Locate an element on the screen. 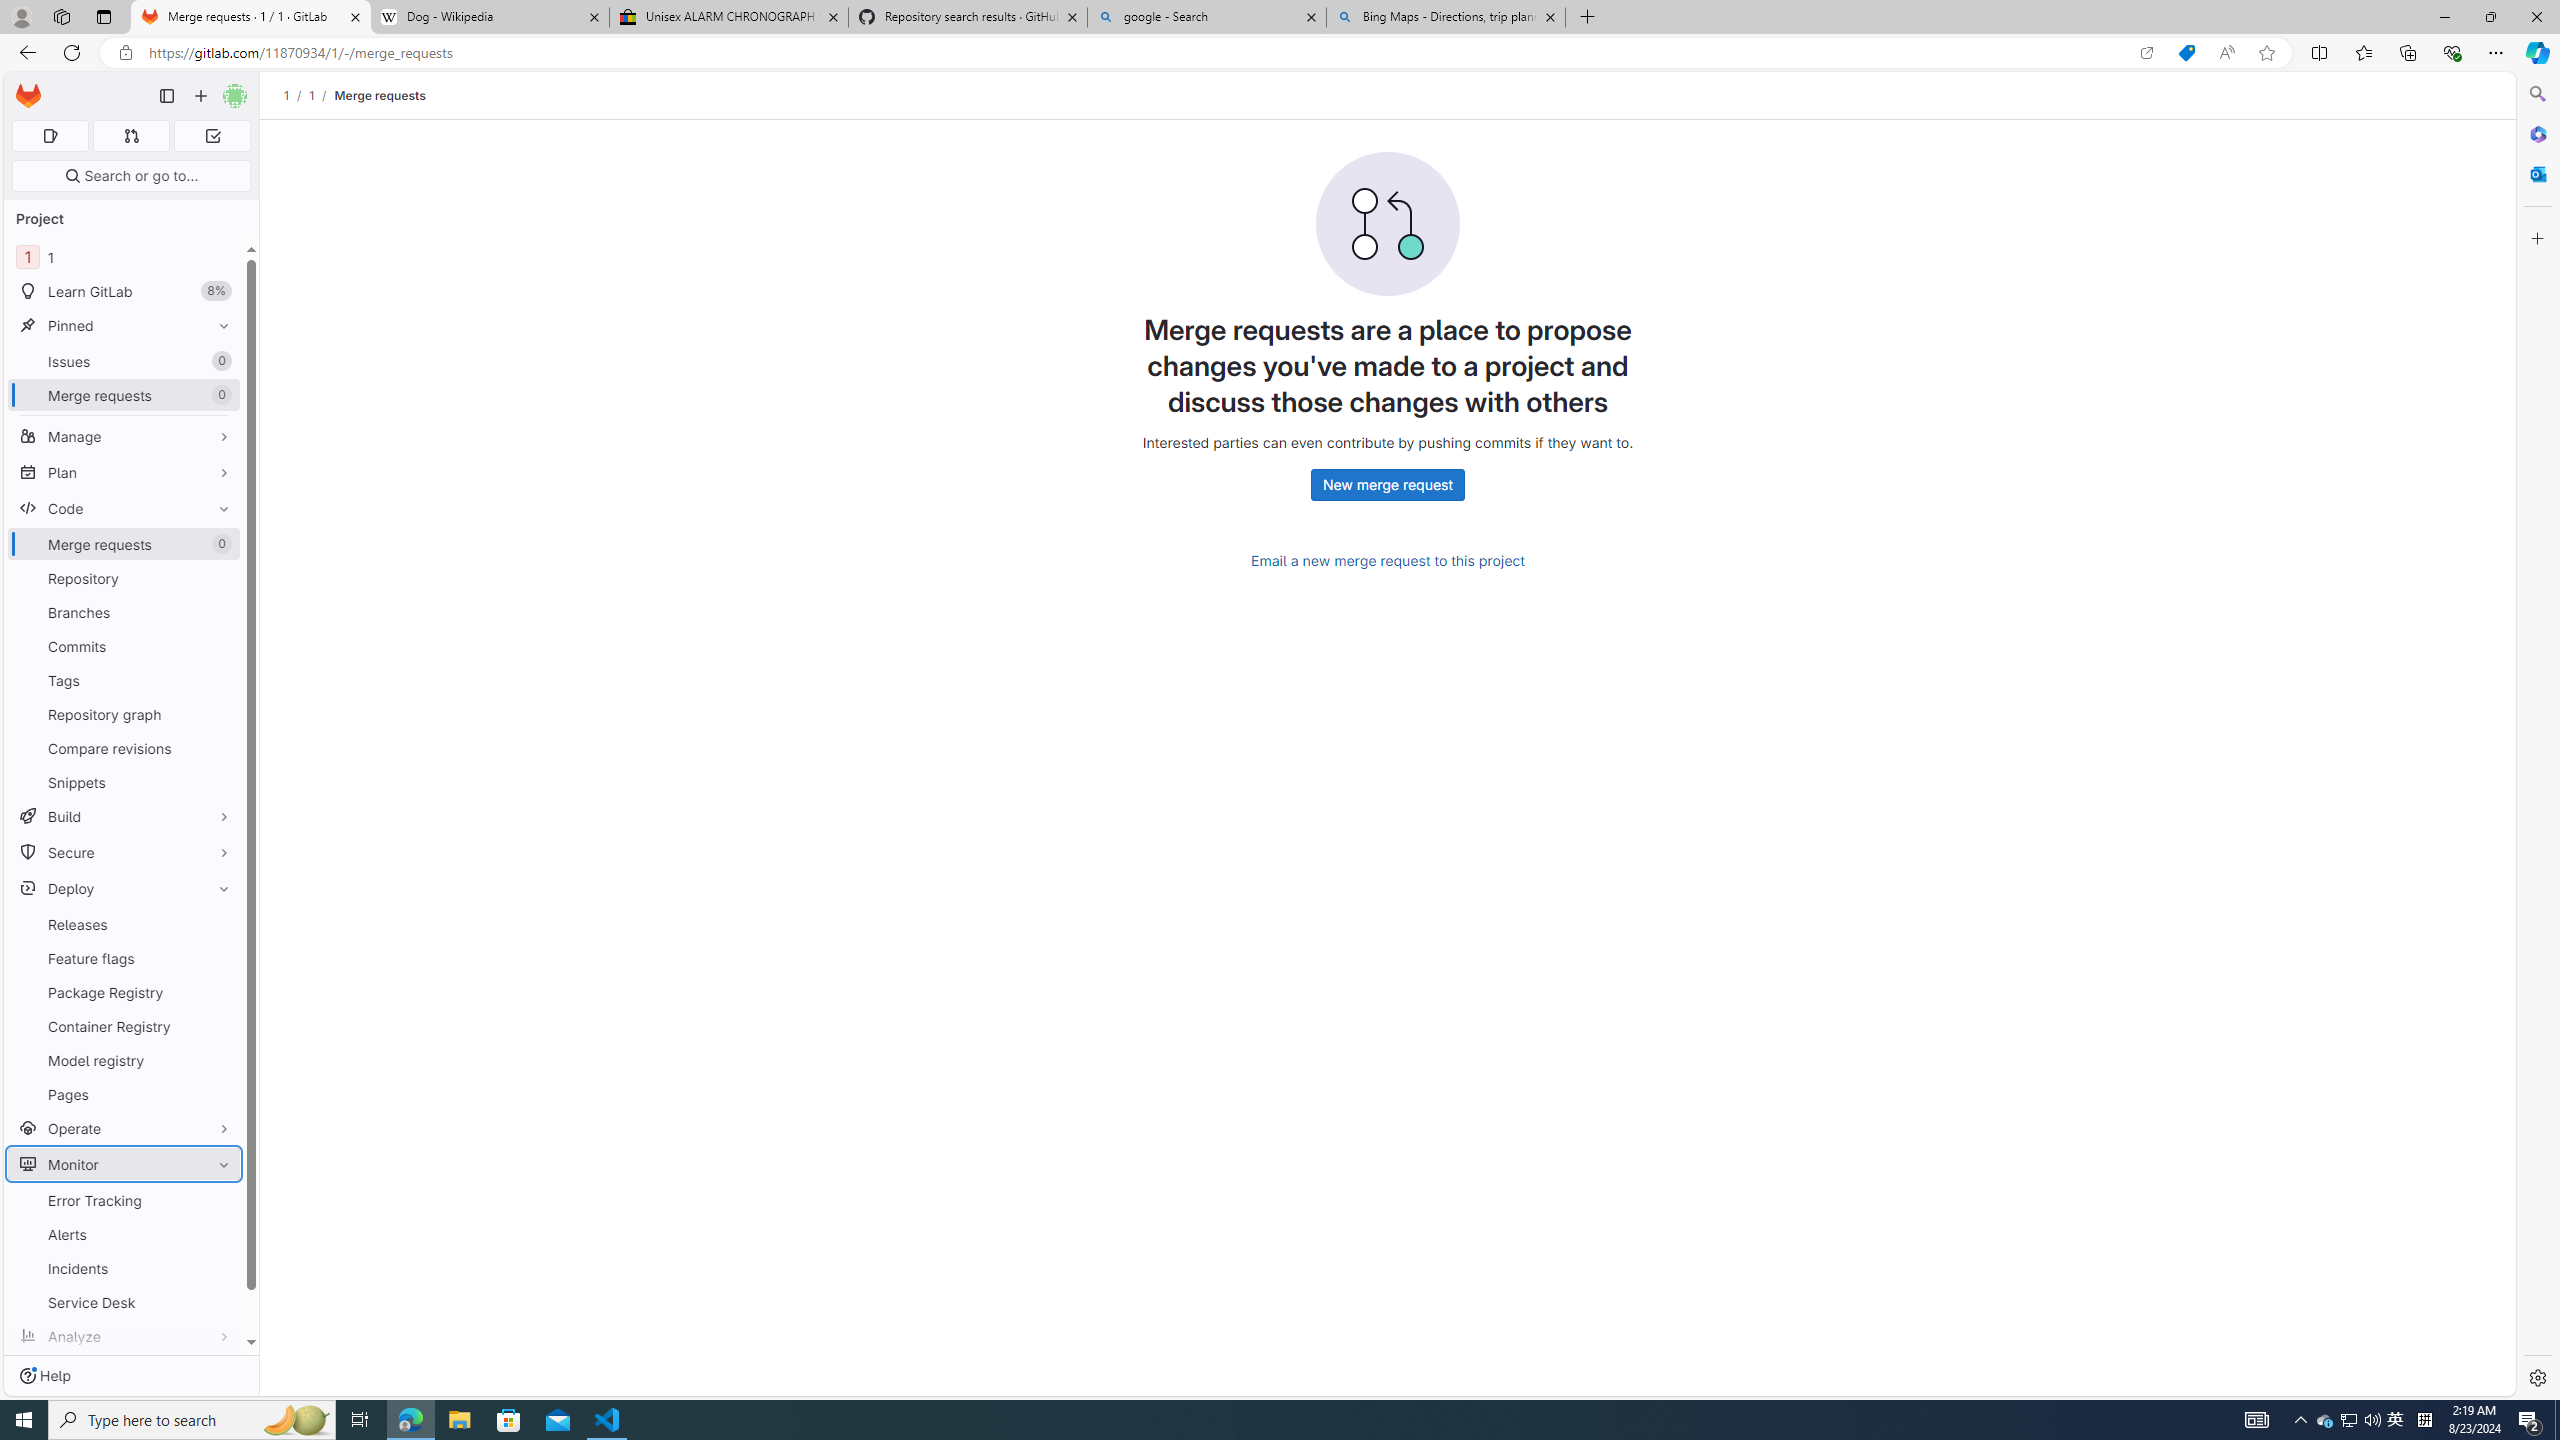  Releases is located at coordinates (124, 924).